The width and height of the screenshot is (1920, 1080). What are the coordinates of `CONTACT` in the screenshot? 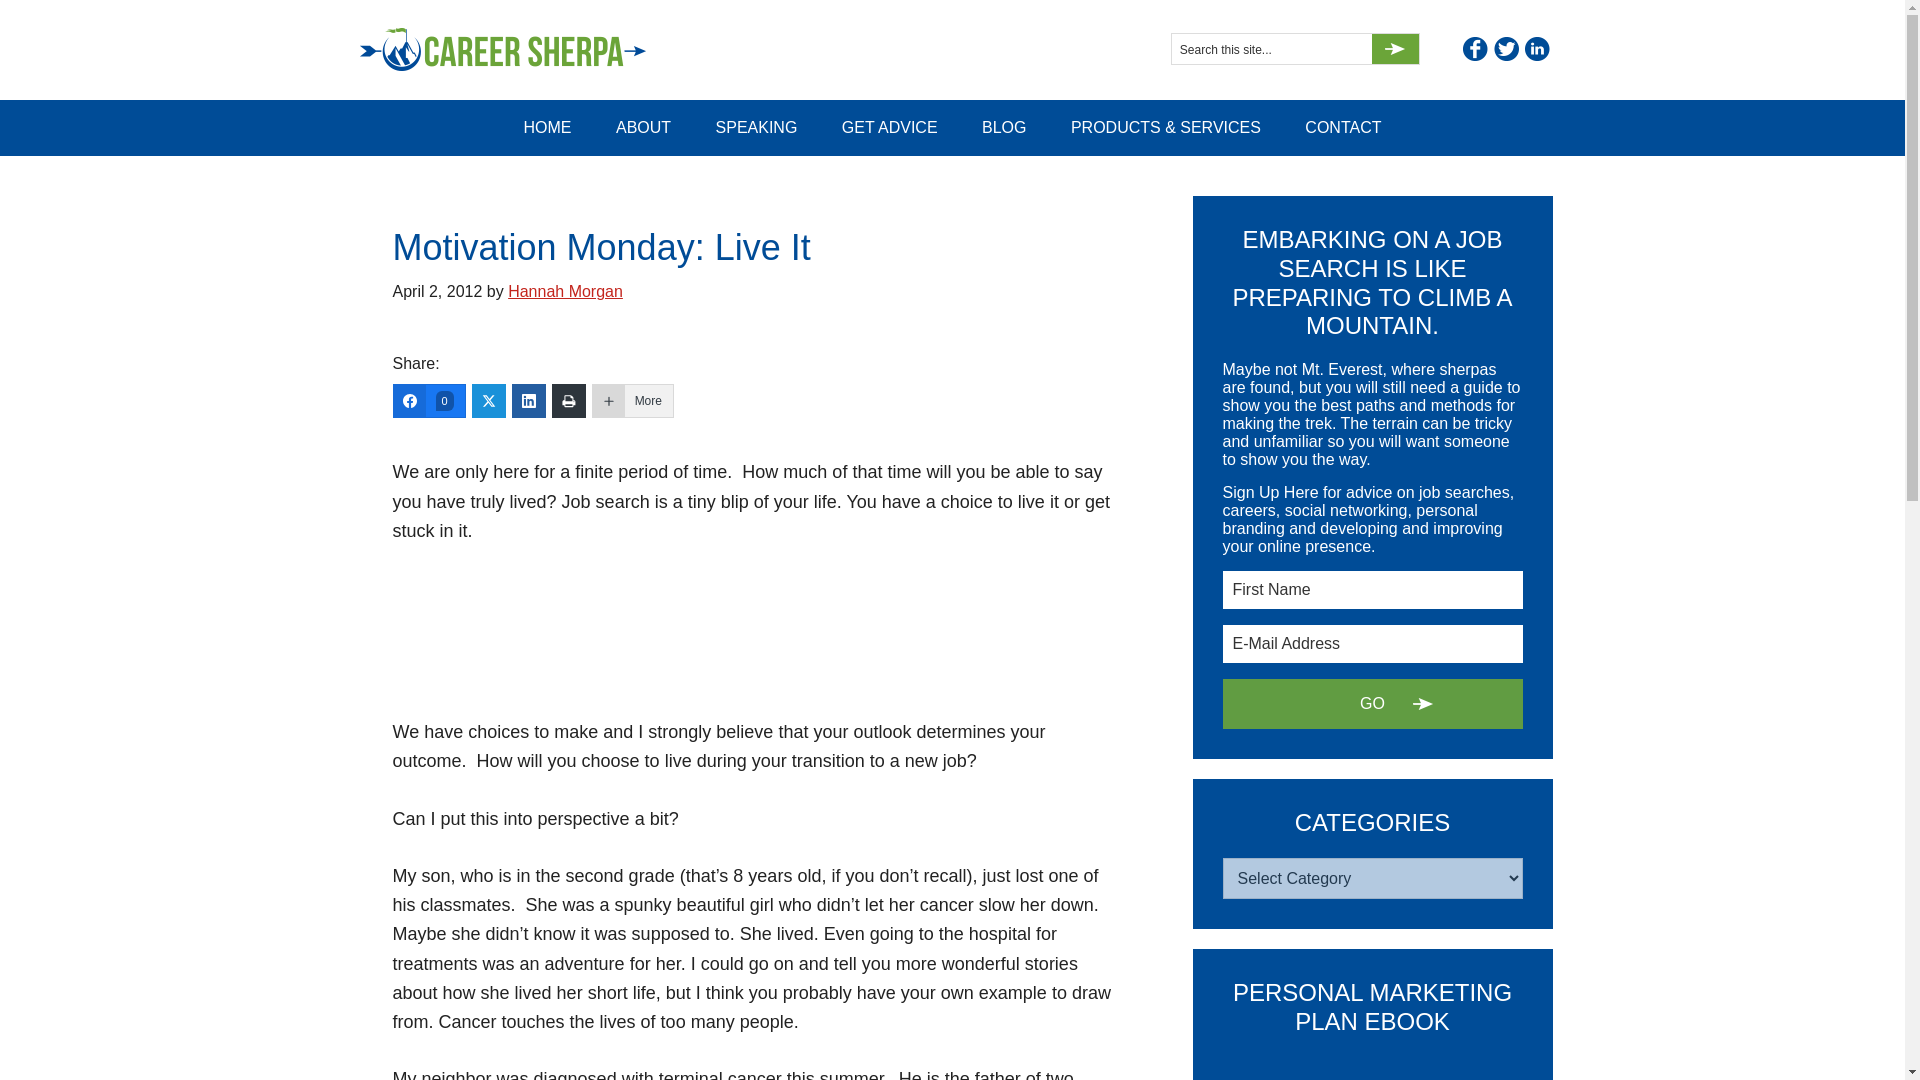 It's located at (1342, 128).